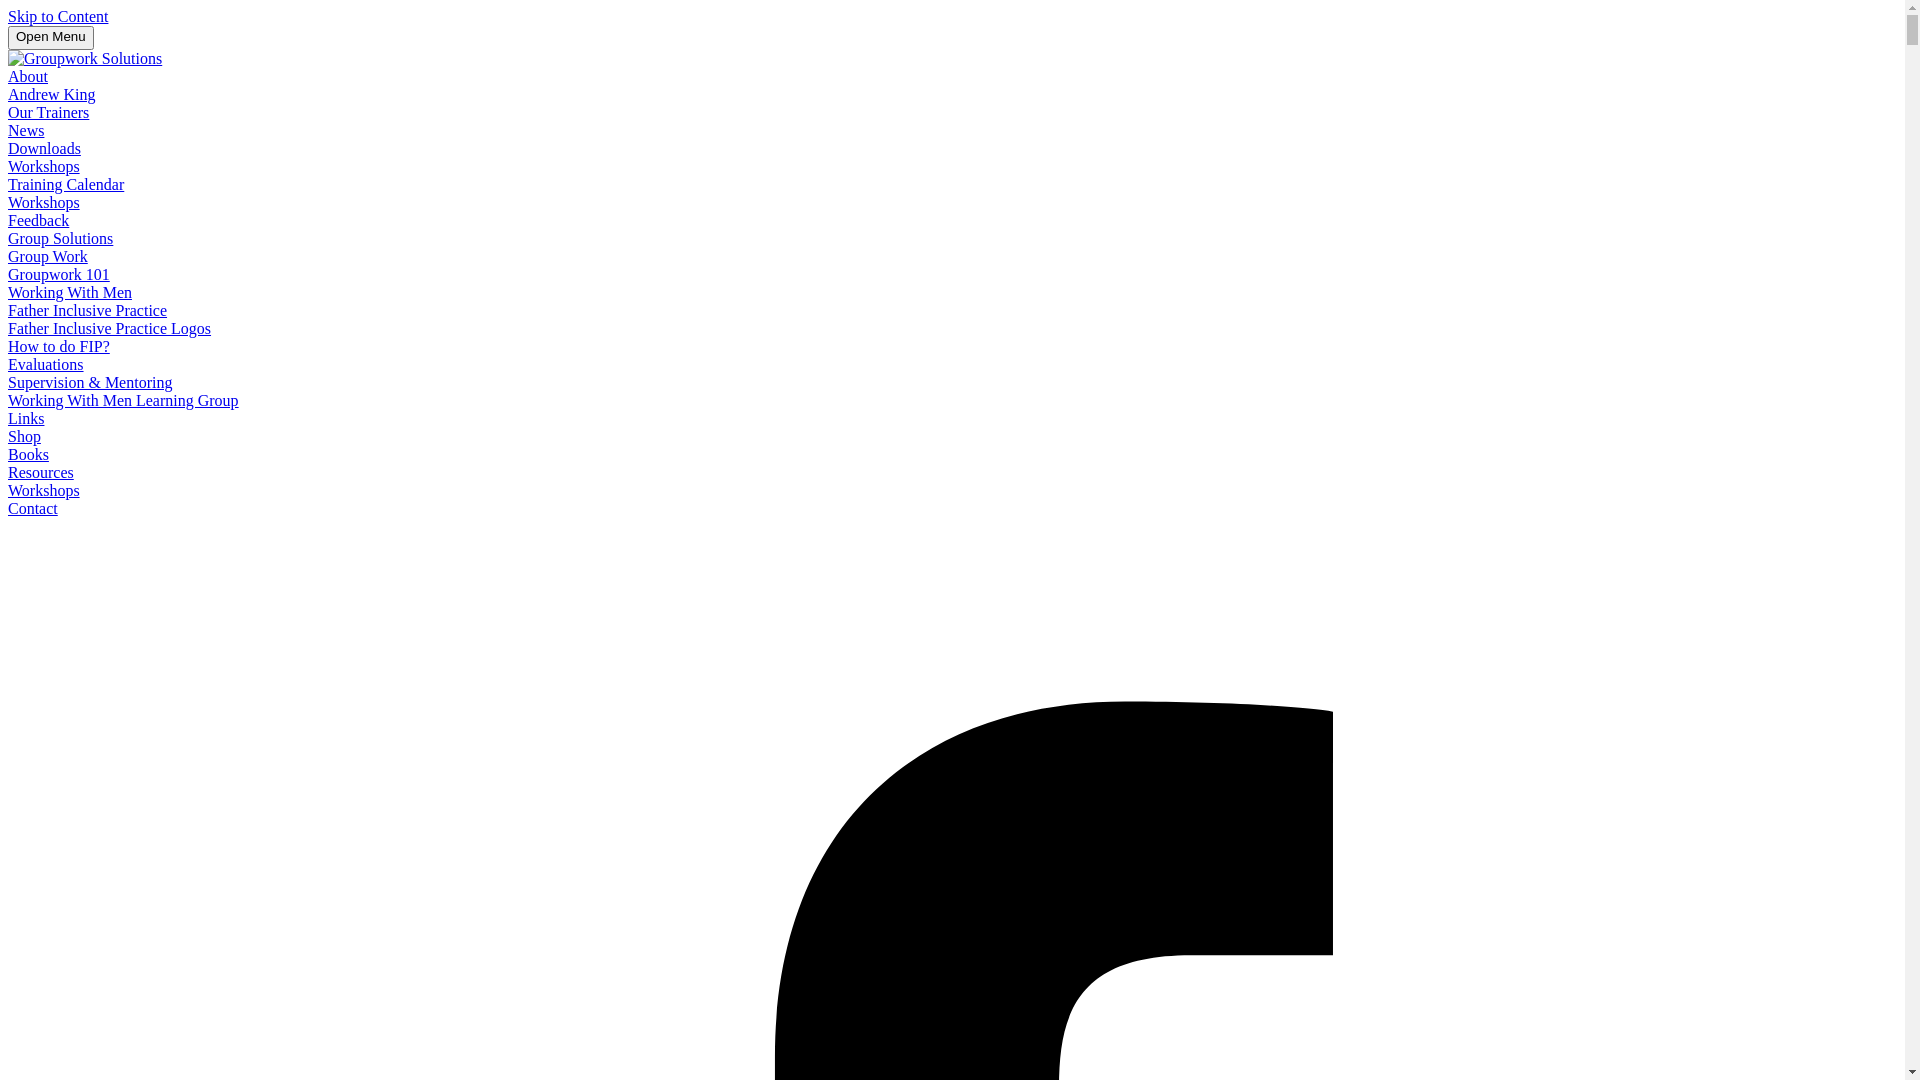 Image resolution: width=1920 pixels, height=1080 pixels. Describe the element at coordinates (70, 292) in the screenshot. I see `Working With Men` at that location.